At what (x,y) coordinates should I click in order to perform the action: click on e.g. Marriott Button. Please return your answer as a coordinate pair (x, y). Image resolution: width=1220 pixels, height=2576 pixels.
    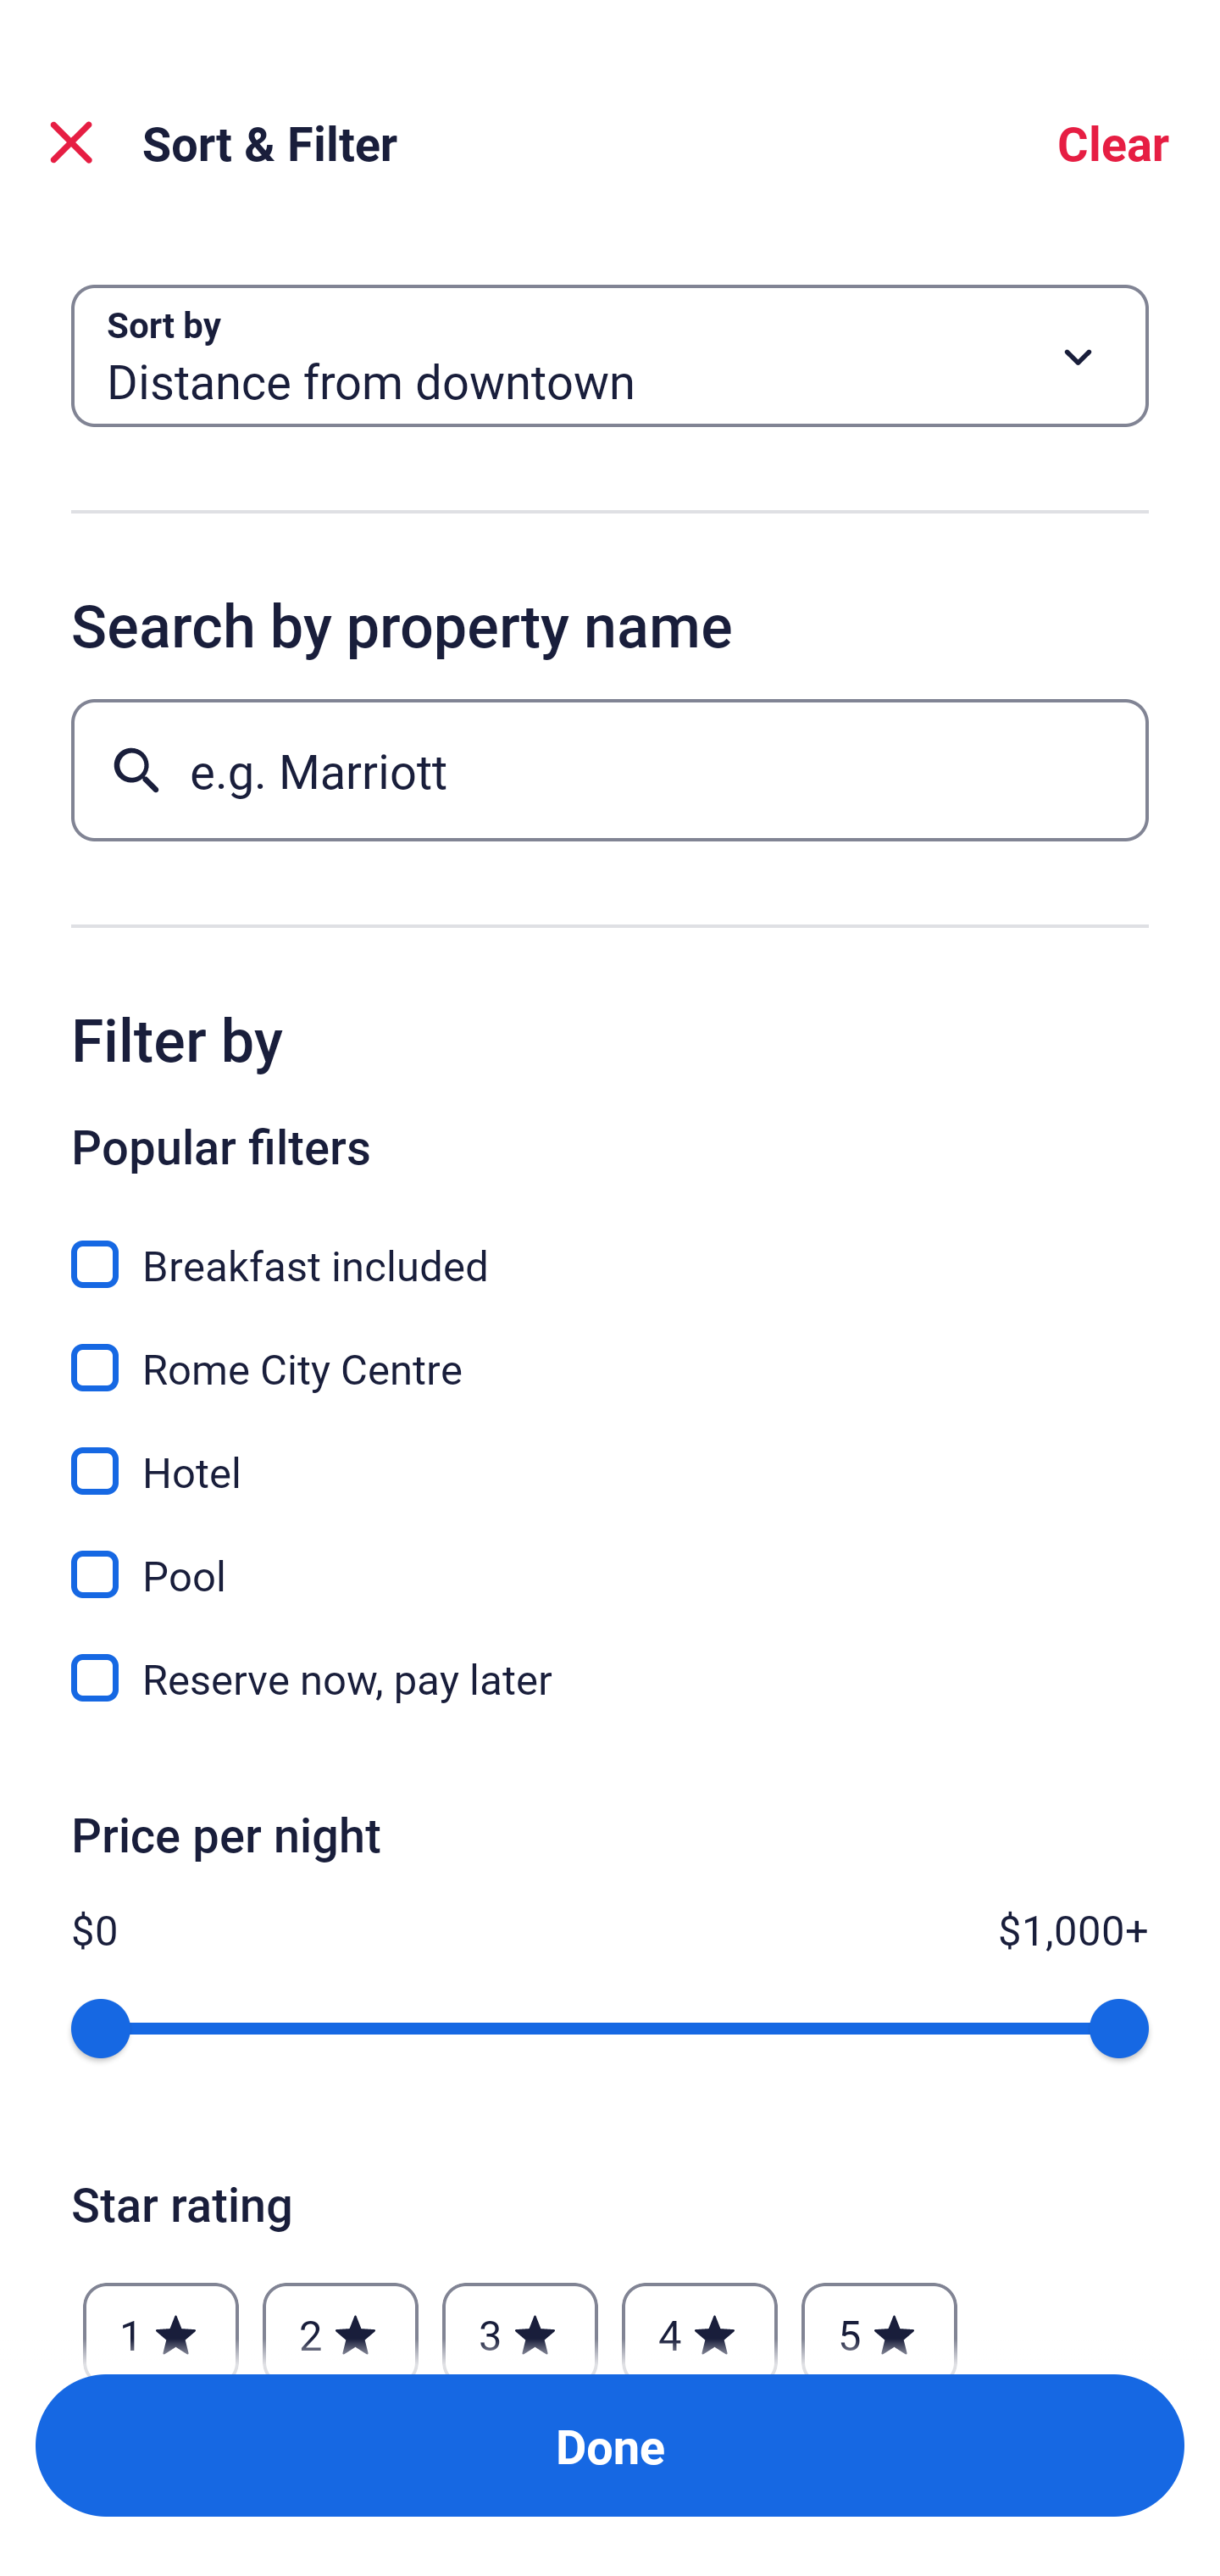
    Looking at the image, I should click on (610, 769).